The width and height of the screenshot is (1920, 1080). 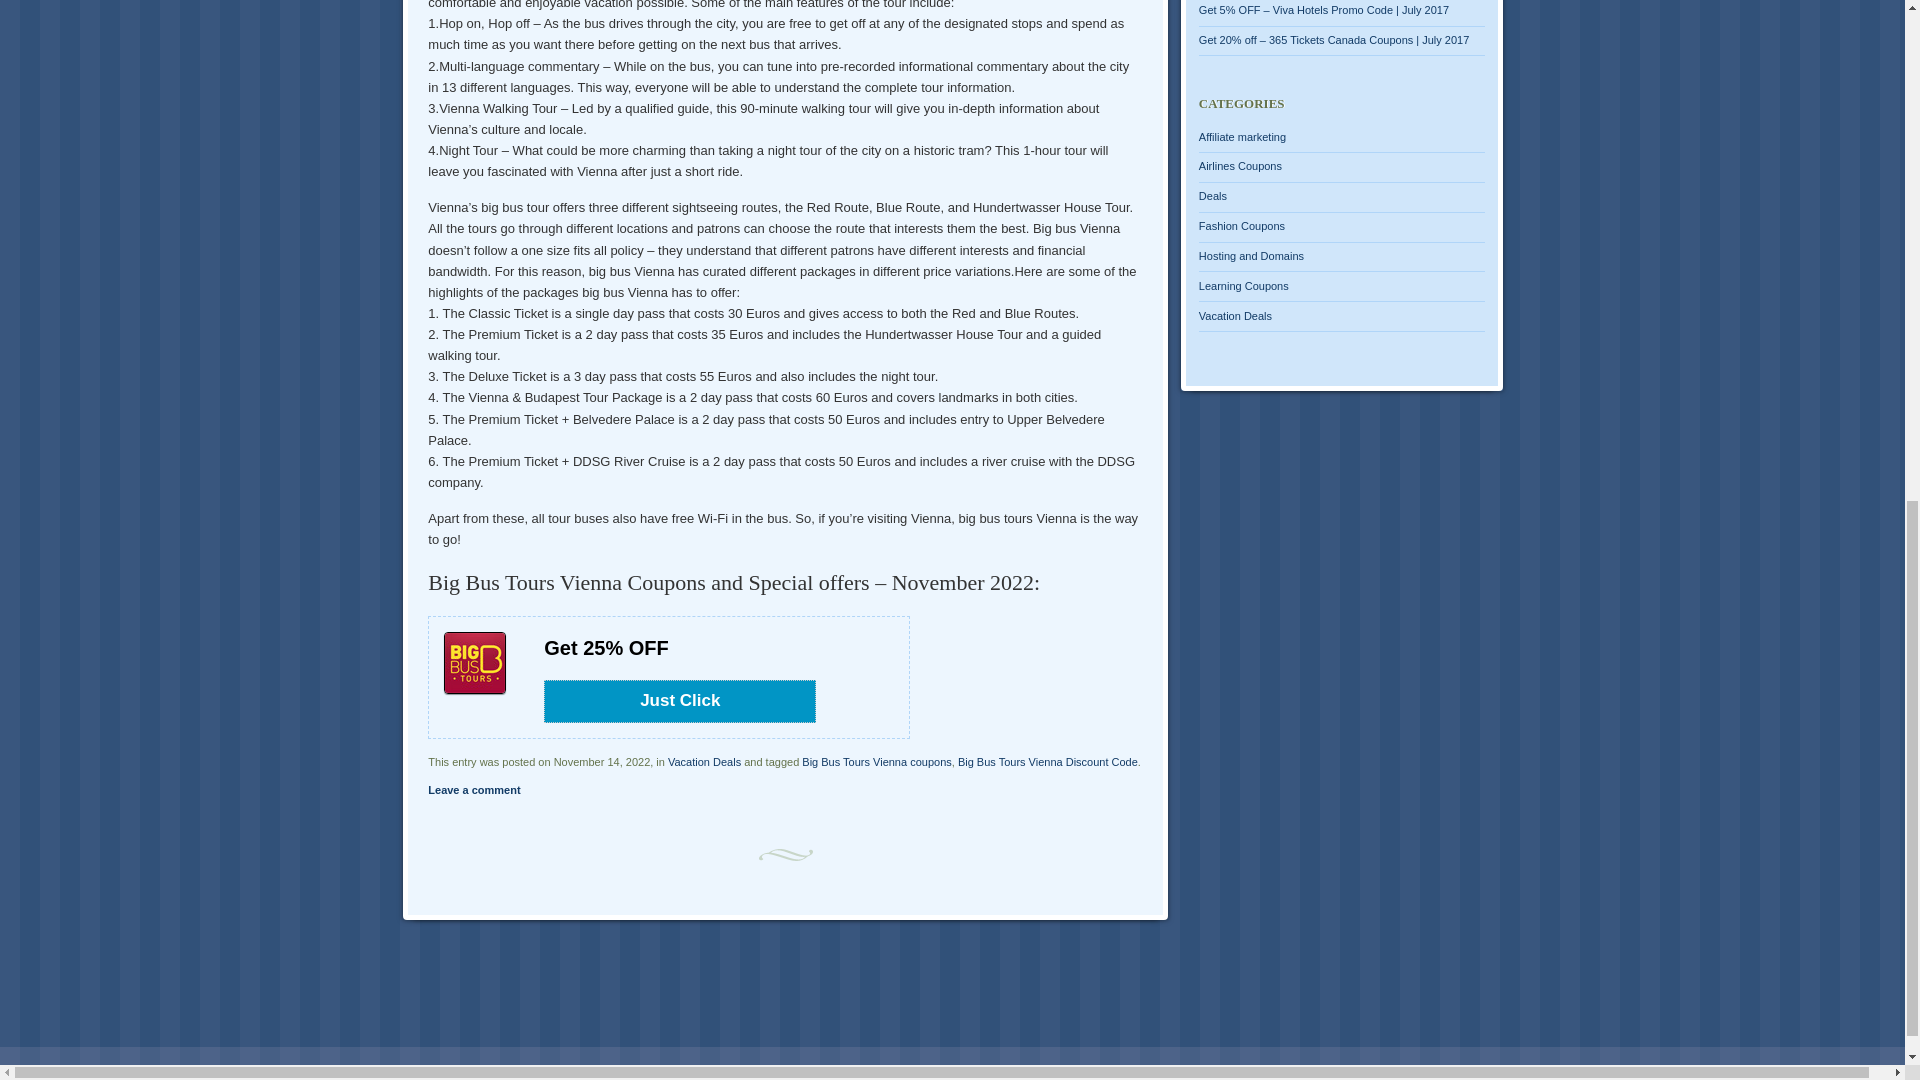 What do you see at coordinates (1242, 136) in the screenshot?
I see `Affiliate marketing` at bounding box center [1242, 136].